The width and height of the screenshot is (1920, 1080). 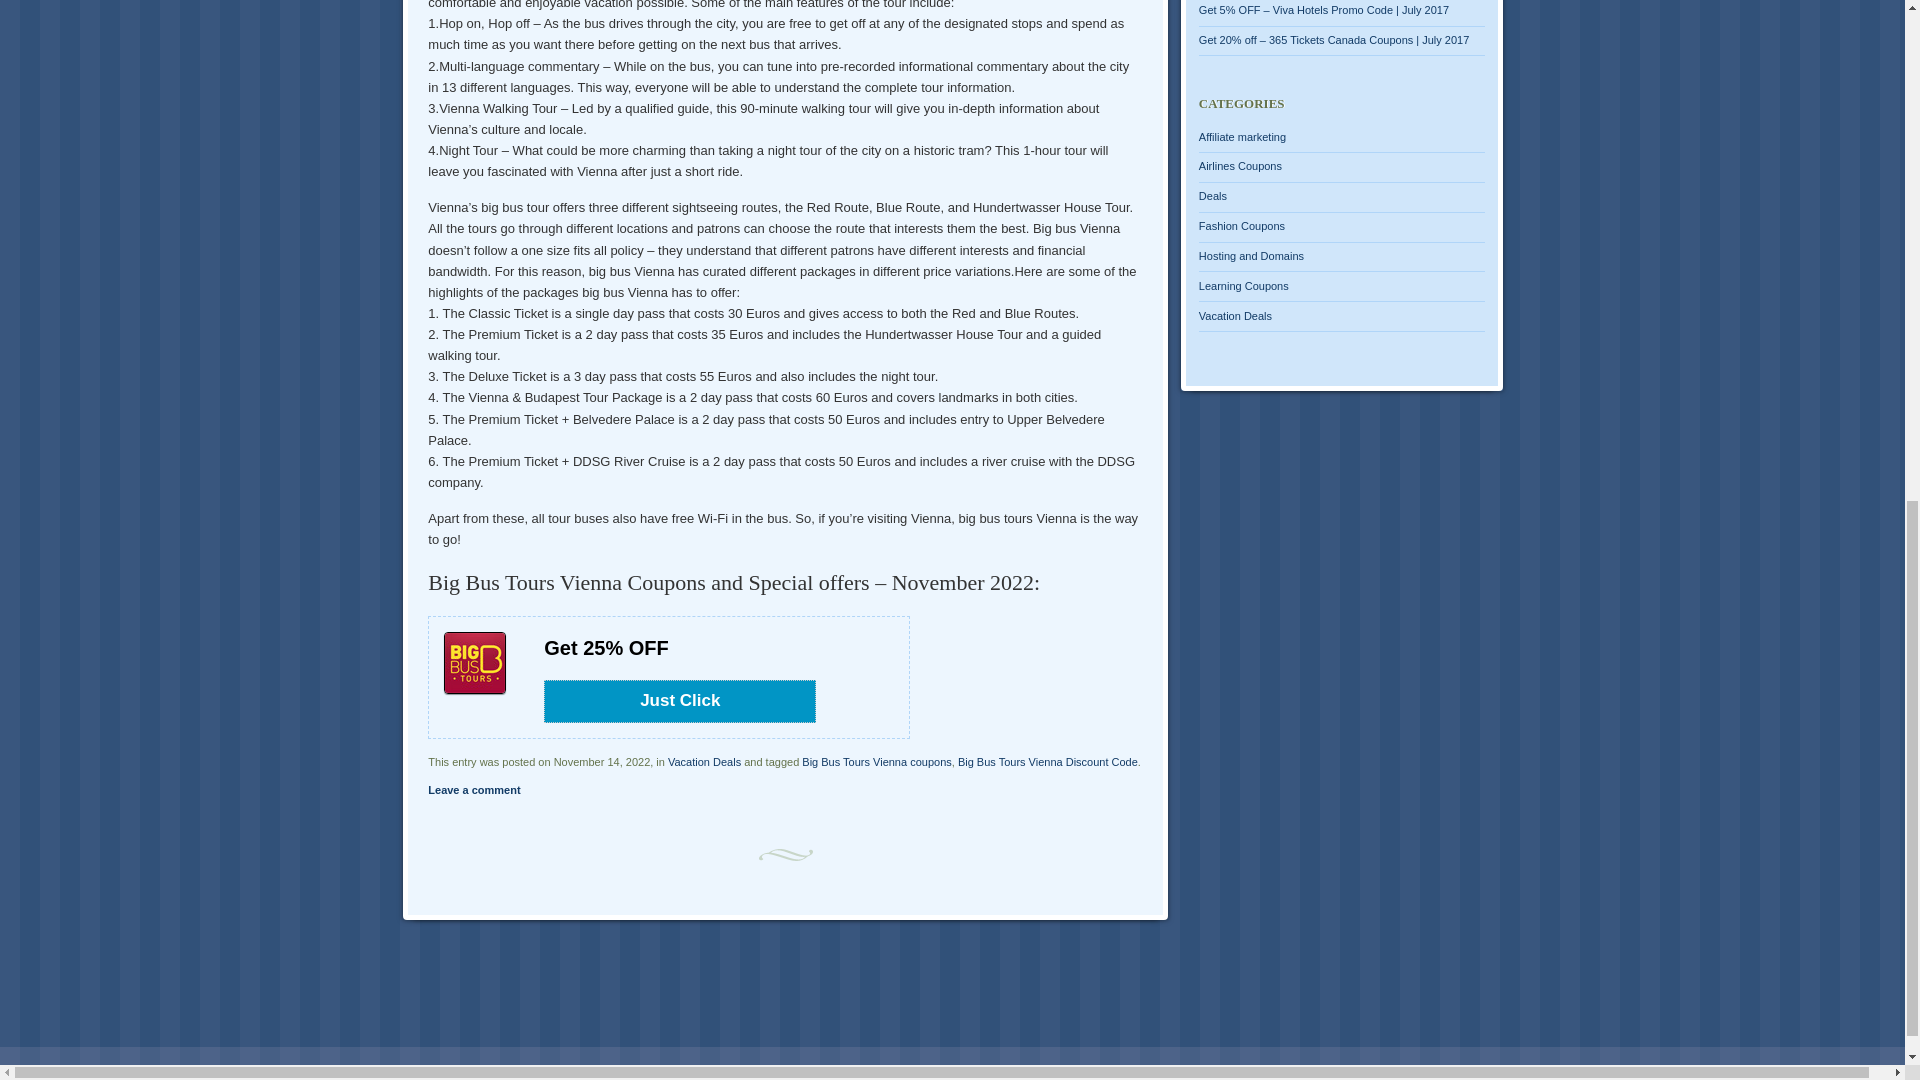 What do you see at coordinates (1242, 136) in the screenshot?
I see `Affiliate marketing` at bounding box center [1242, 136].